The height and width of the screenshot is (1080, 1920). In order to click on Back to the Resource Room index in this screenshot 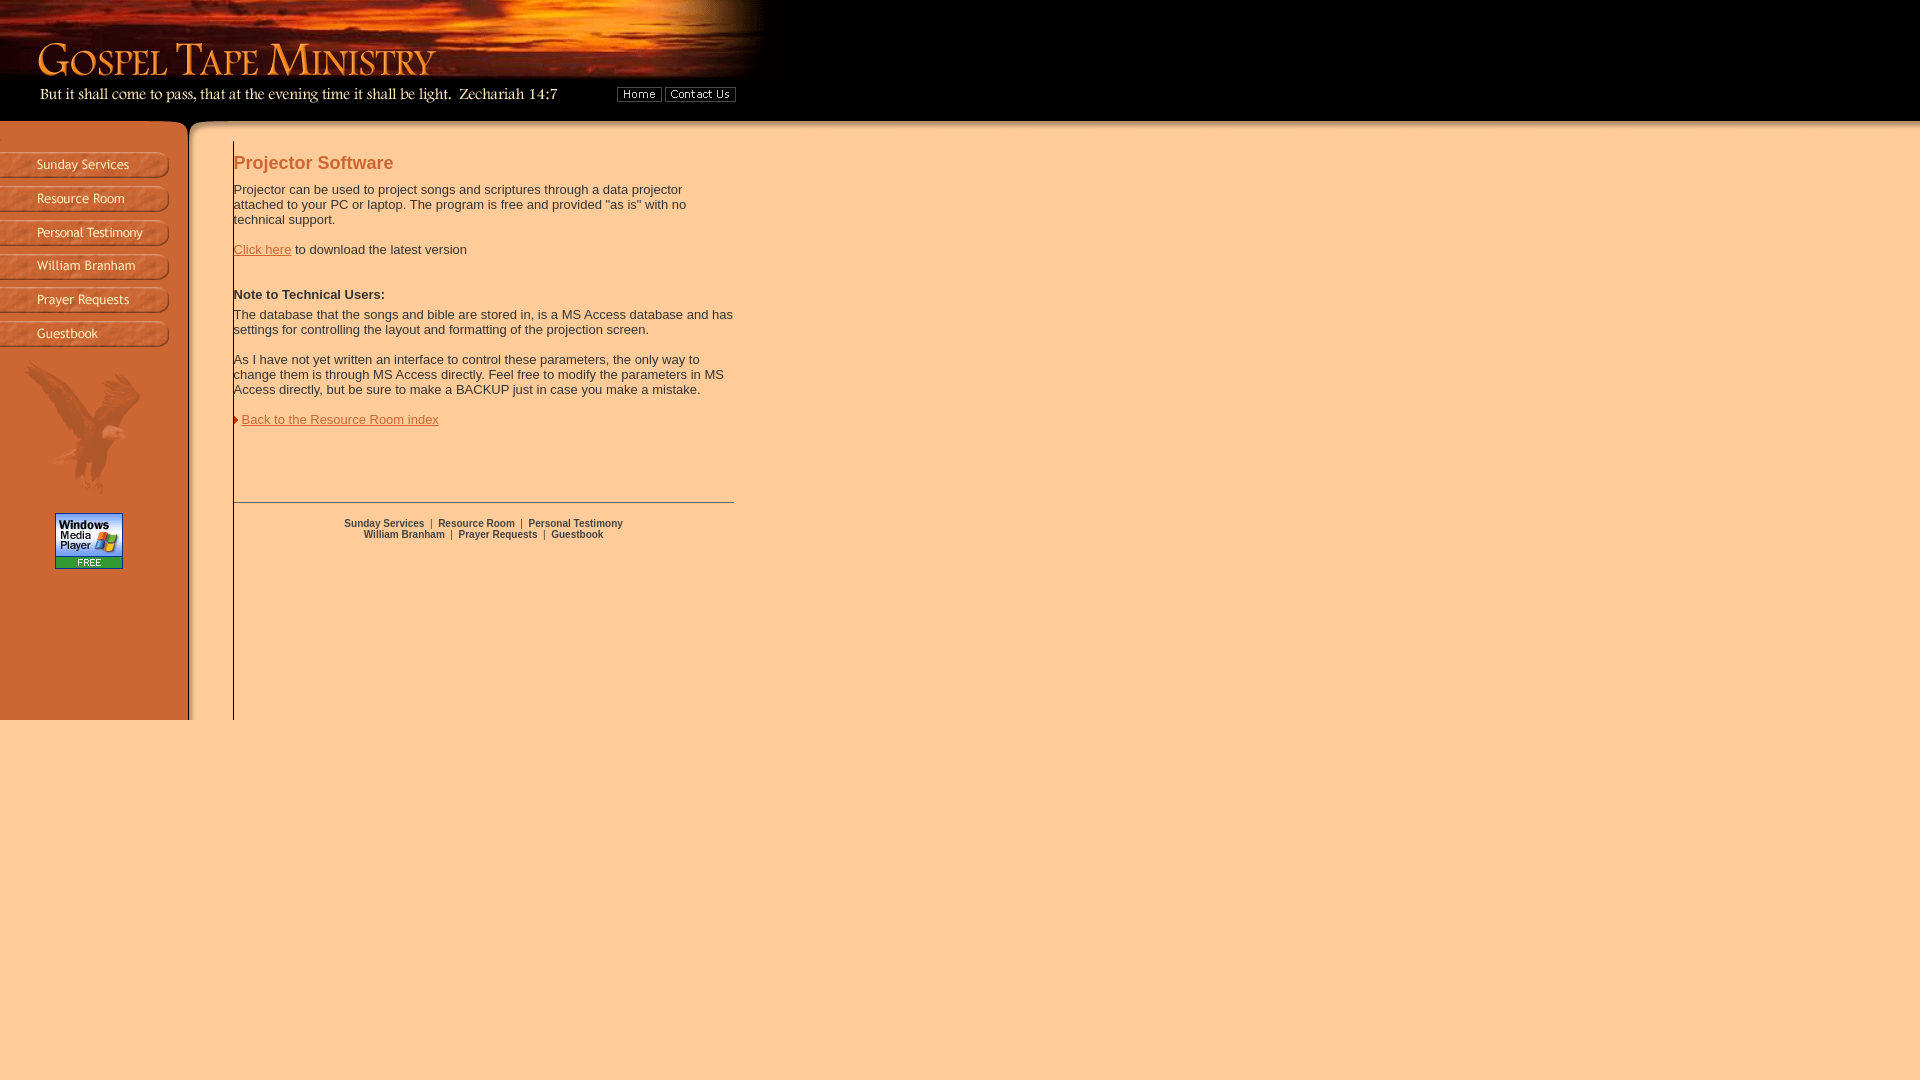, I will do `click(336, 418)`.